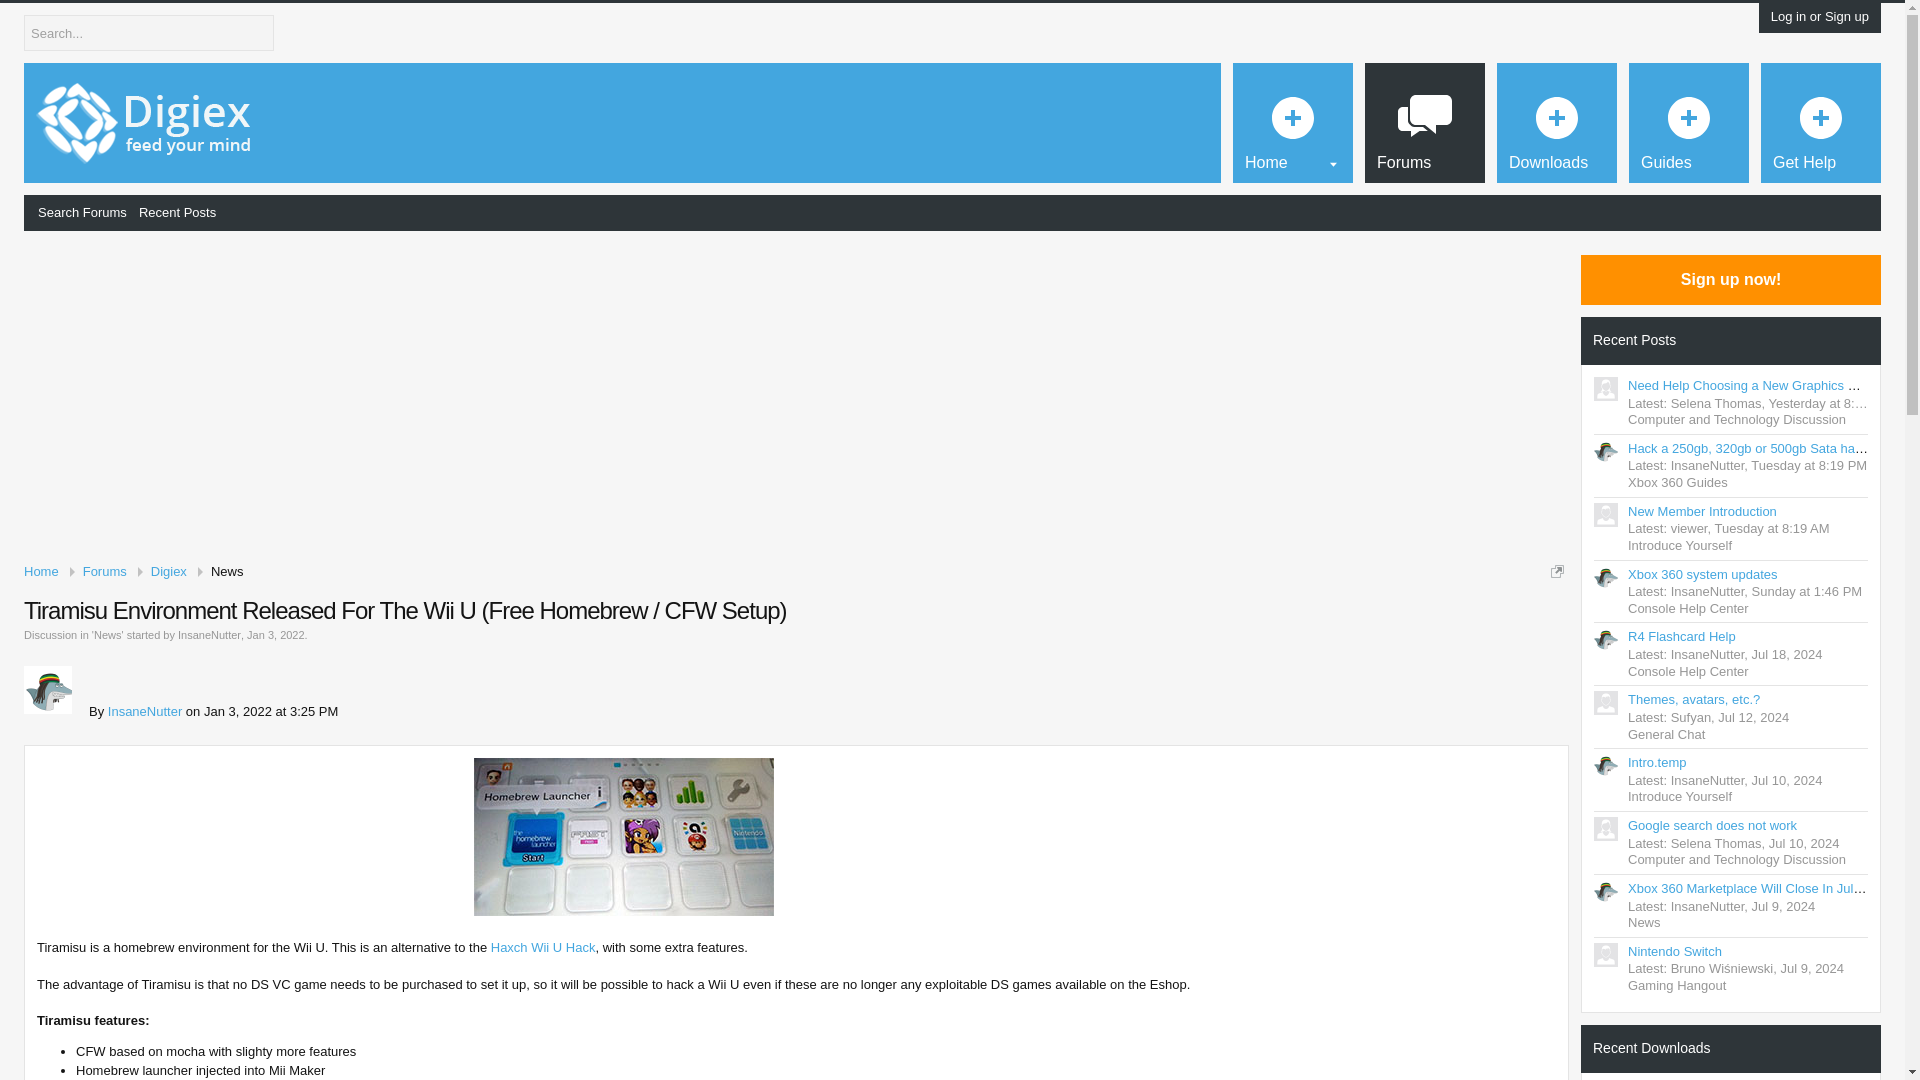  Describe the element at coordinates (1786, 654) in the screenshot. I see `Jul 18, 2024 at 8:14 PM` at that location.